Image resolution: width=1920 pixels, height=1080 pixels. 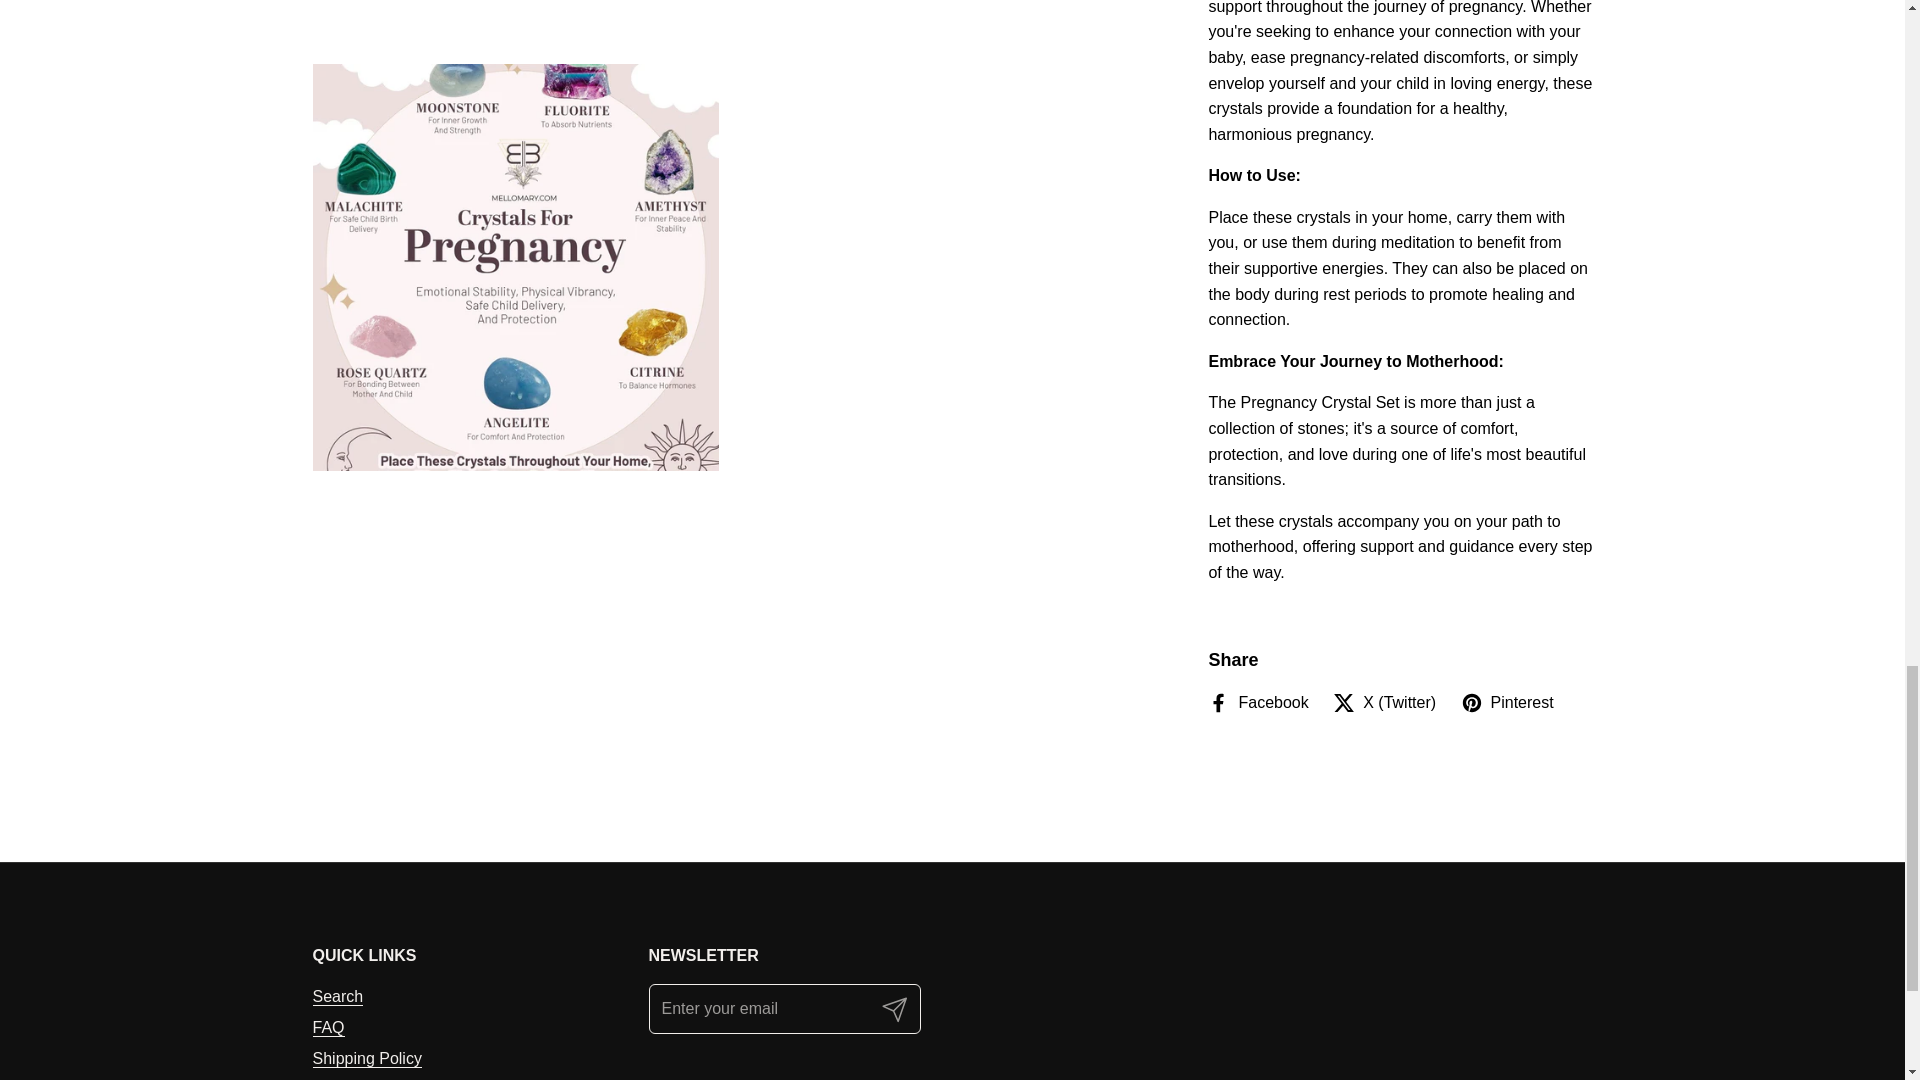 What do you see at coordinates (1257, 703) in the screenshot?
I see `Share on facebook` at bounding box center [1257, 703].